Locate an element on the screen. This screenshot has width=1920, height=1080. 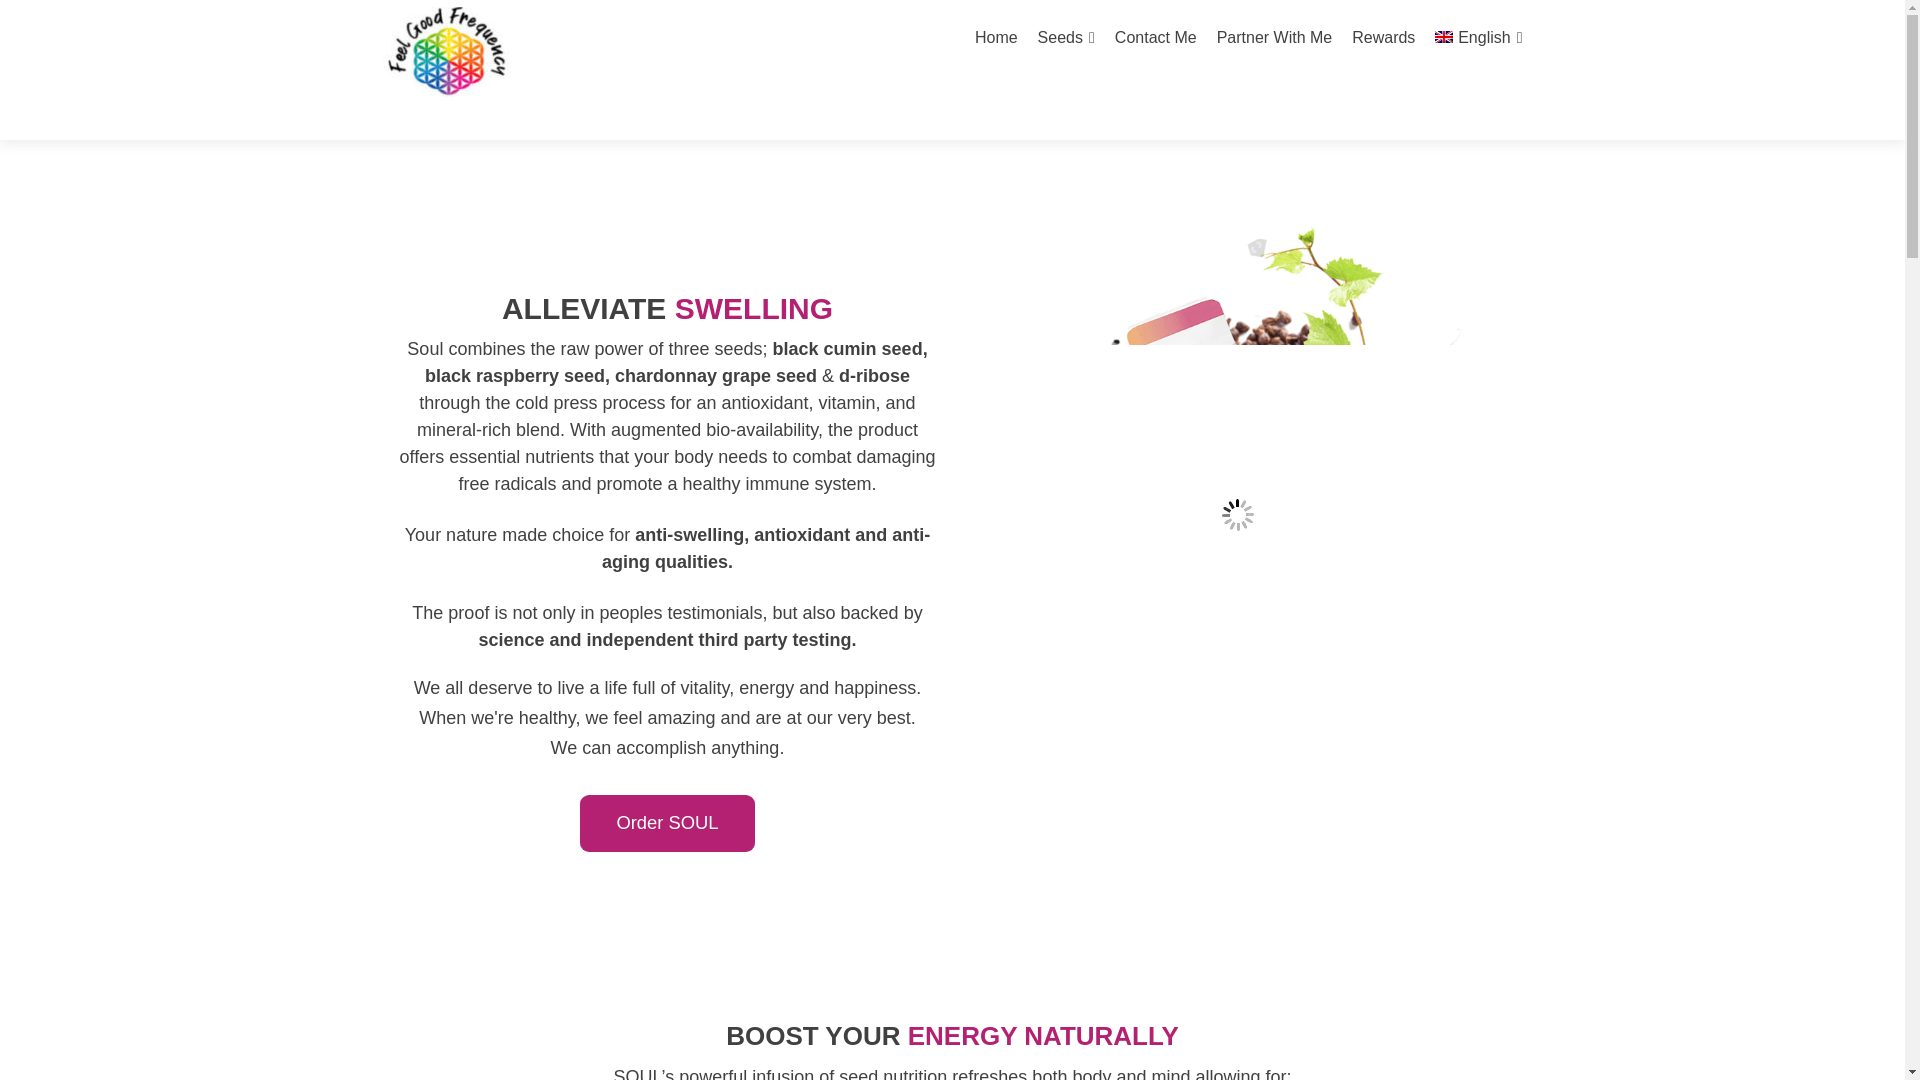
Rewards is located at coordinates (1383, 38).